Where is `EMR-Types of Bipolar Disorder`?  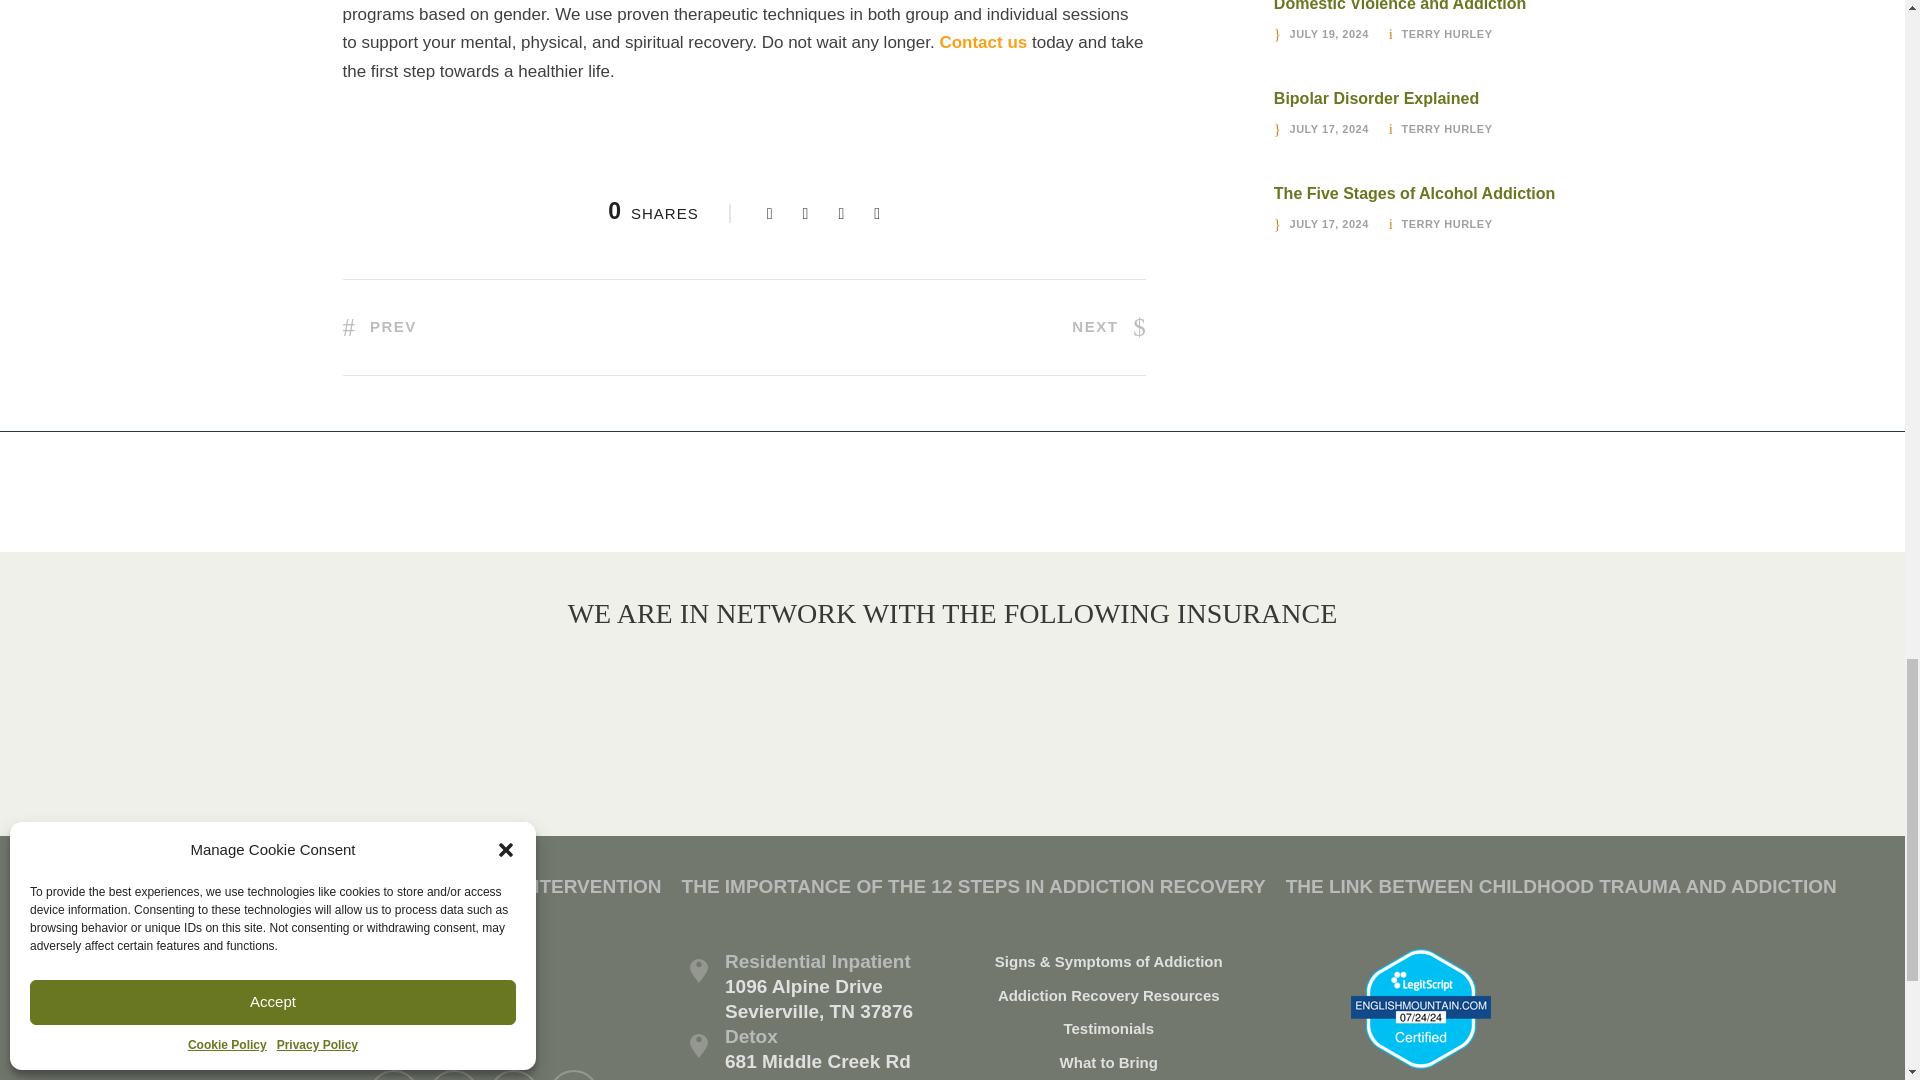 EMR-Types of Bipolar Disorder is located at coordinates (1213, 127).